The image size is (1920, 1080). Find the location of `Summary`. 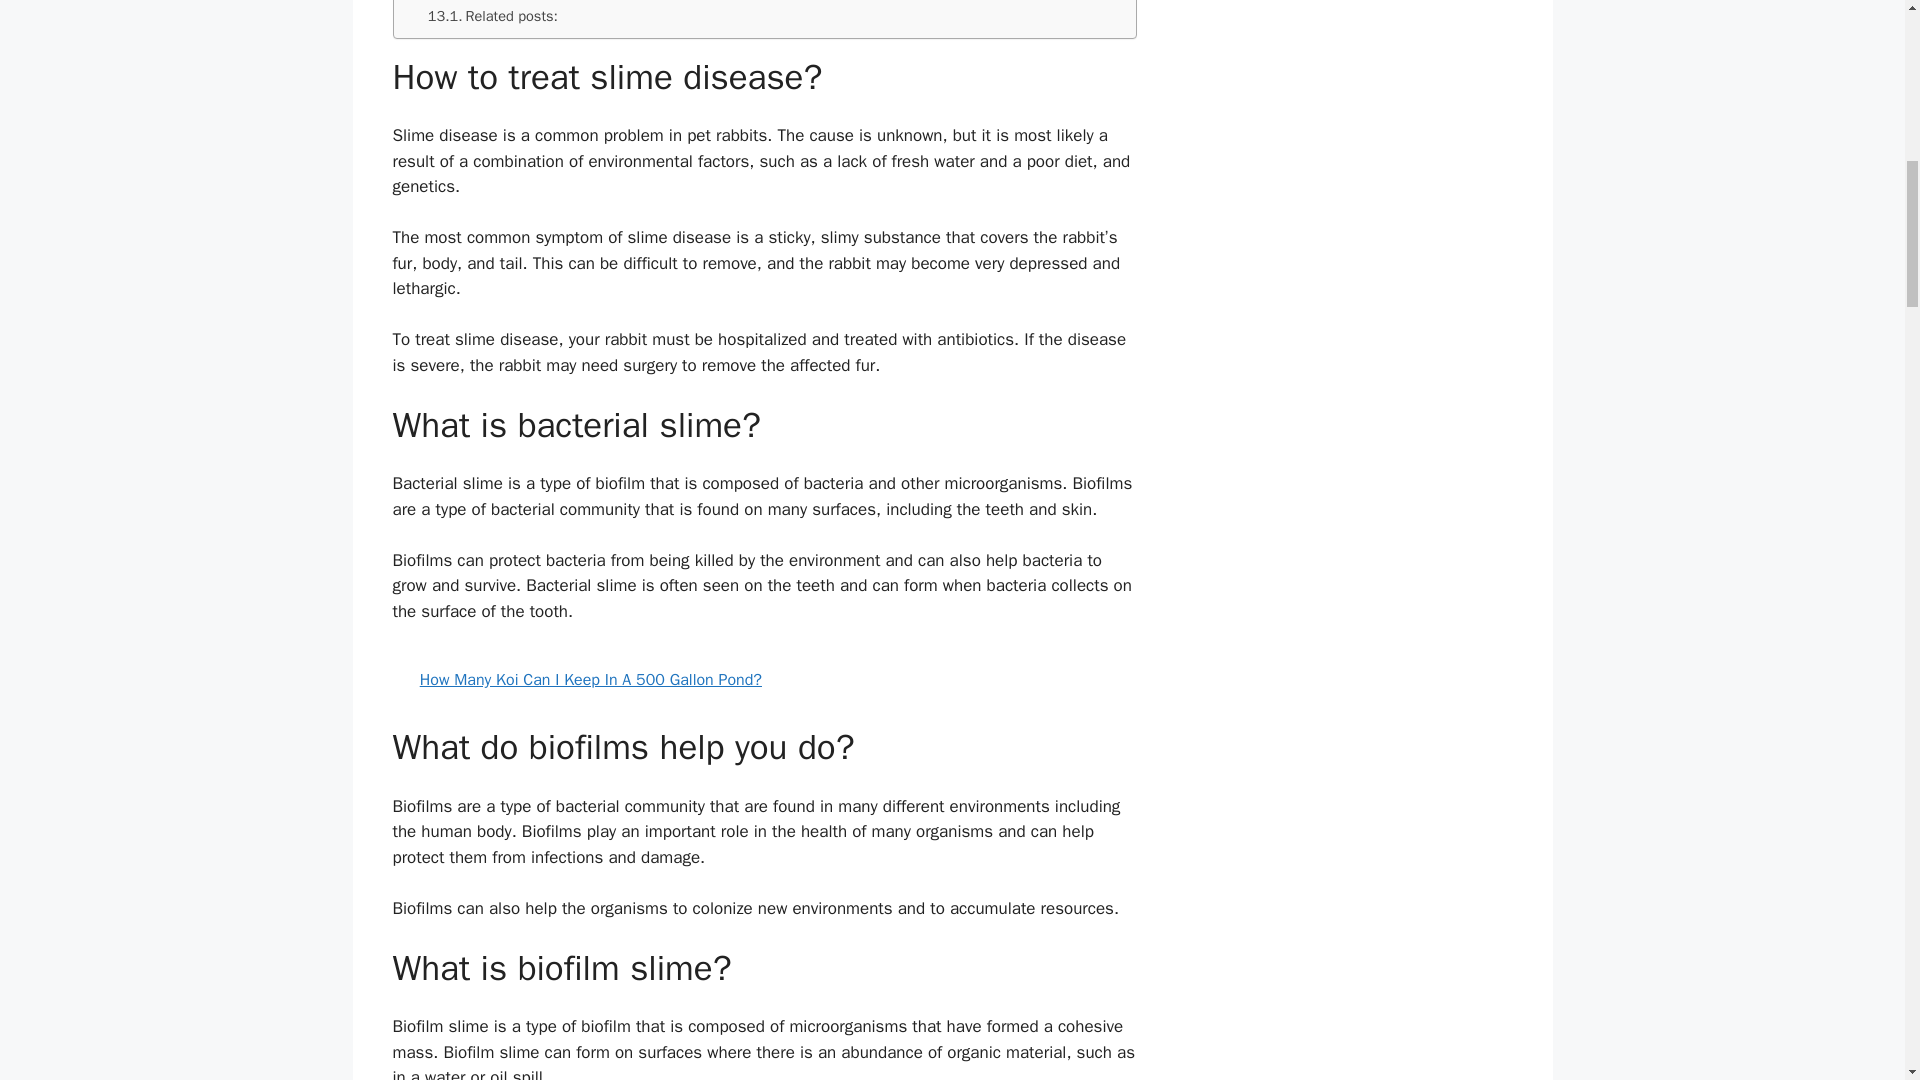

Summary is located at coordinates (450, 2).